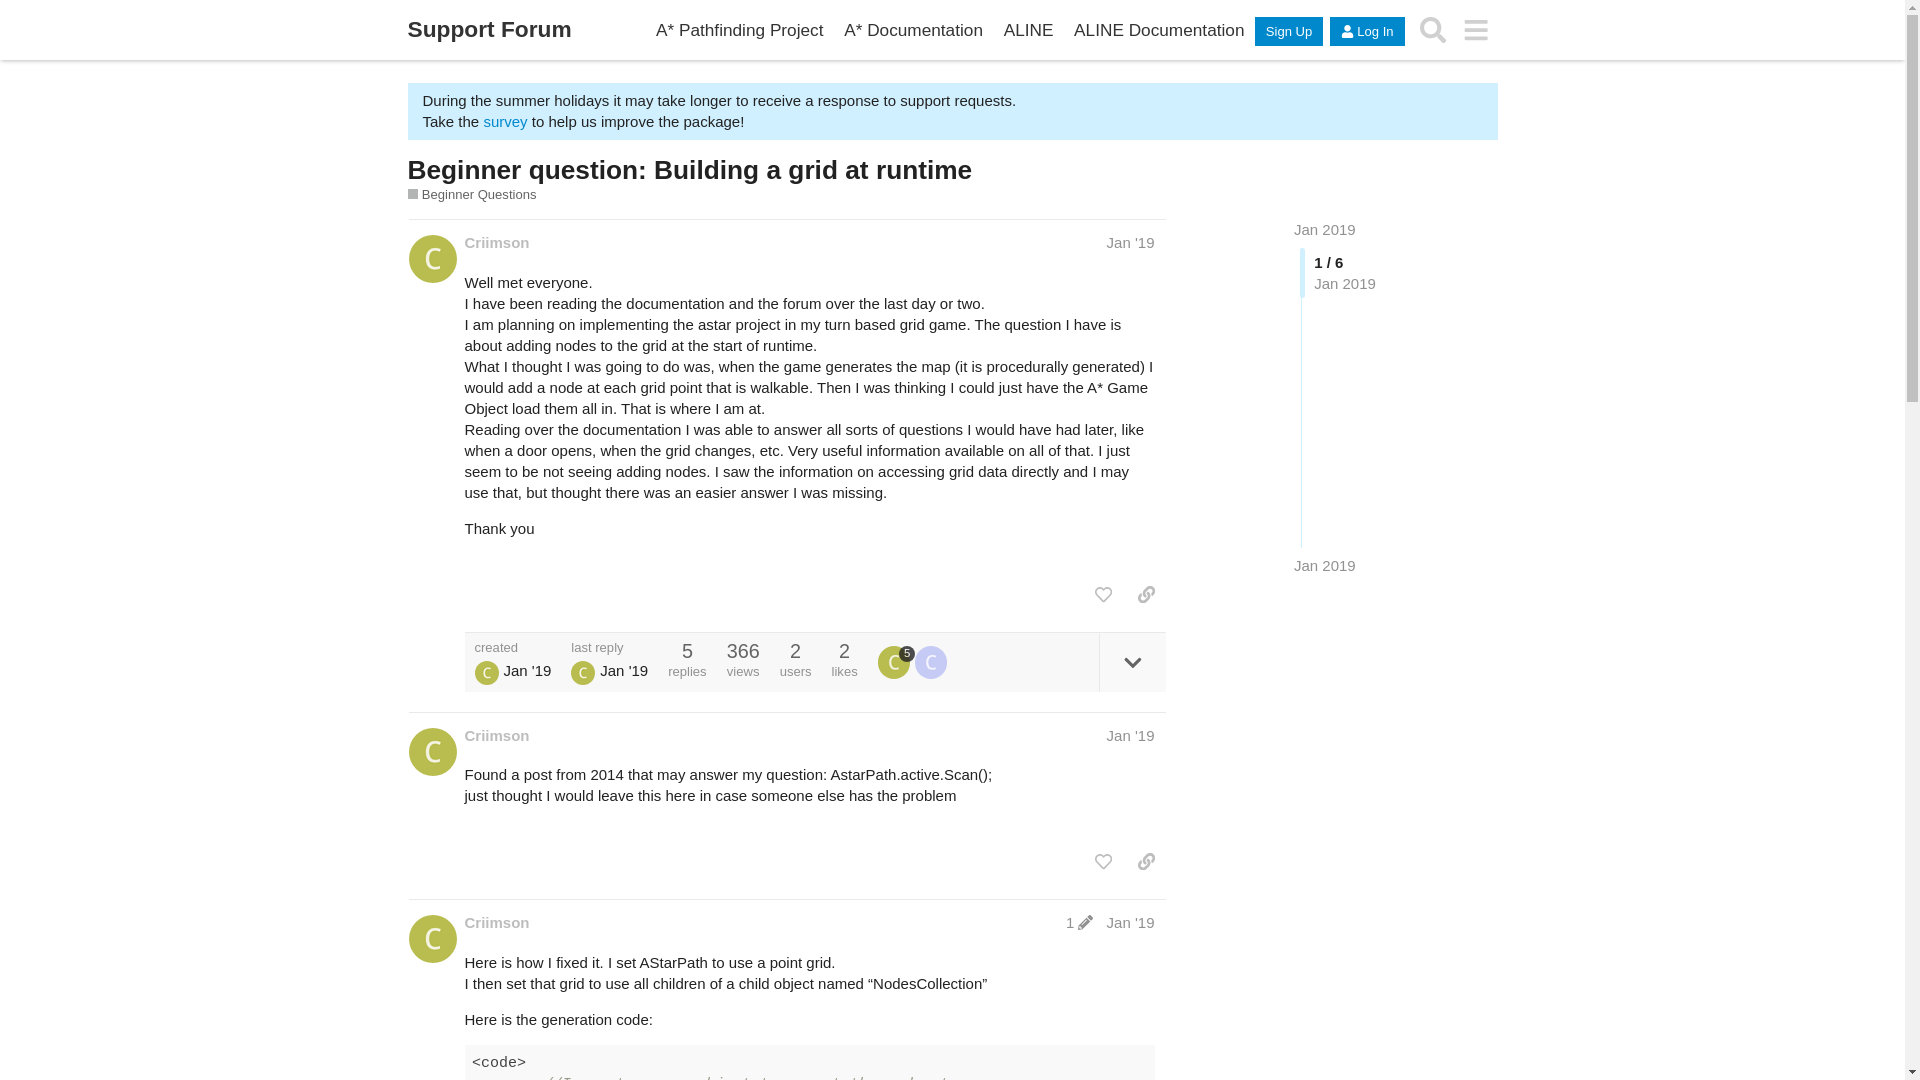 This screenshot has width=1920, height=1080. Describe the element at coordinates (582, 671) in the screenshot. I see `Shane Barnett` at that location.